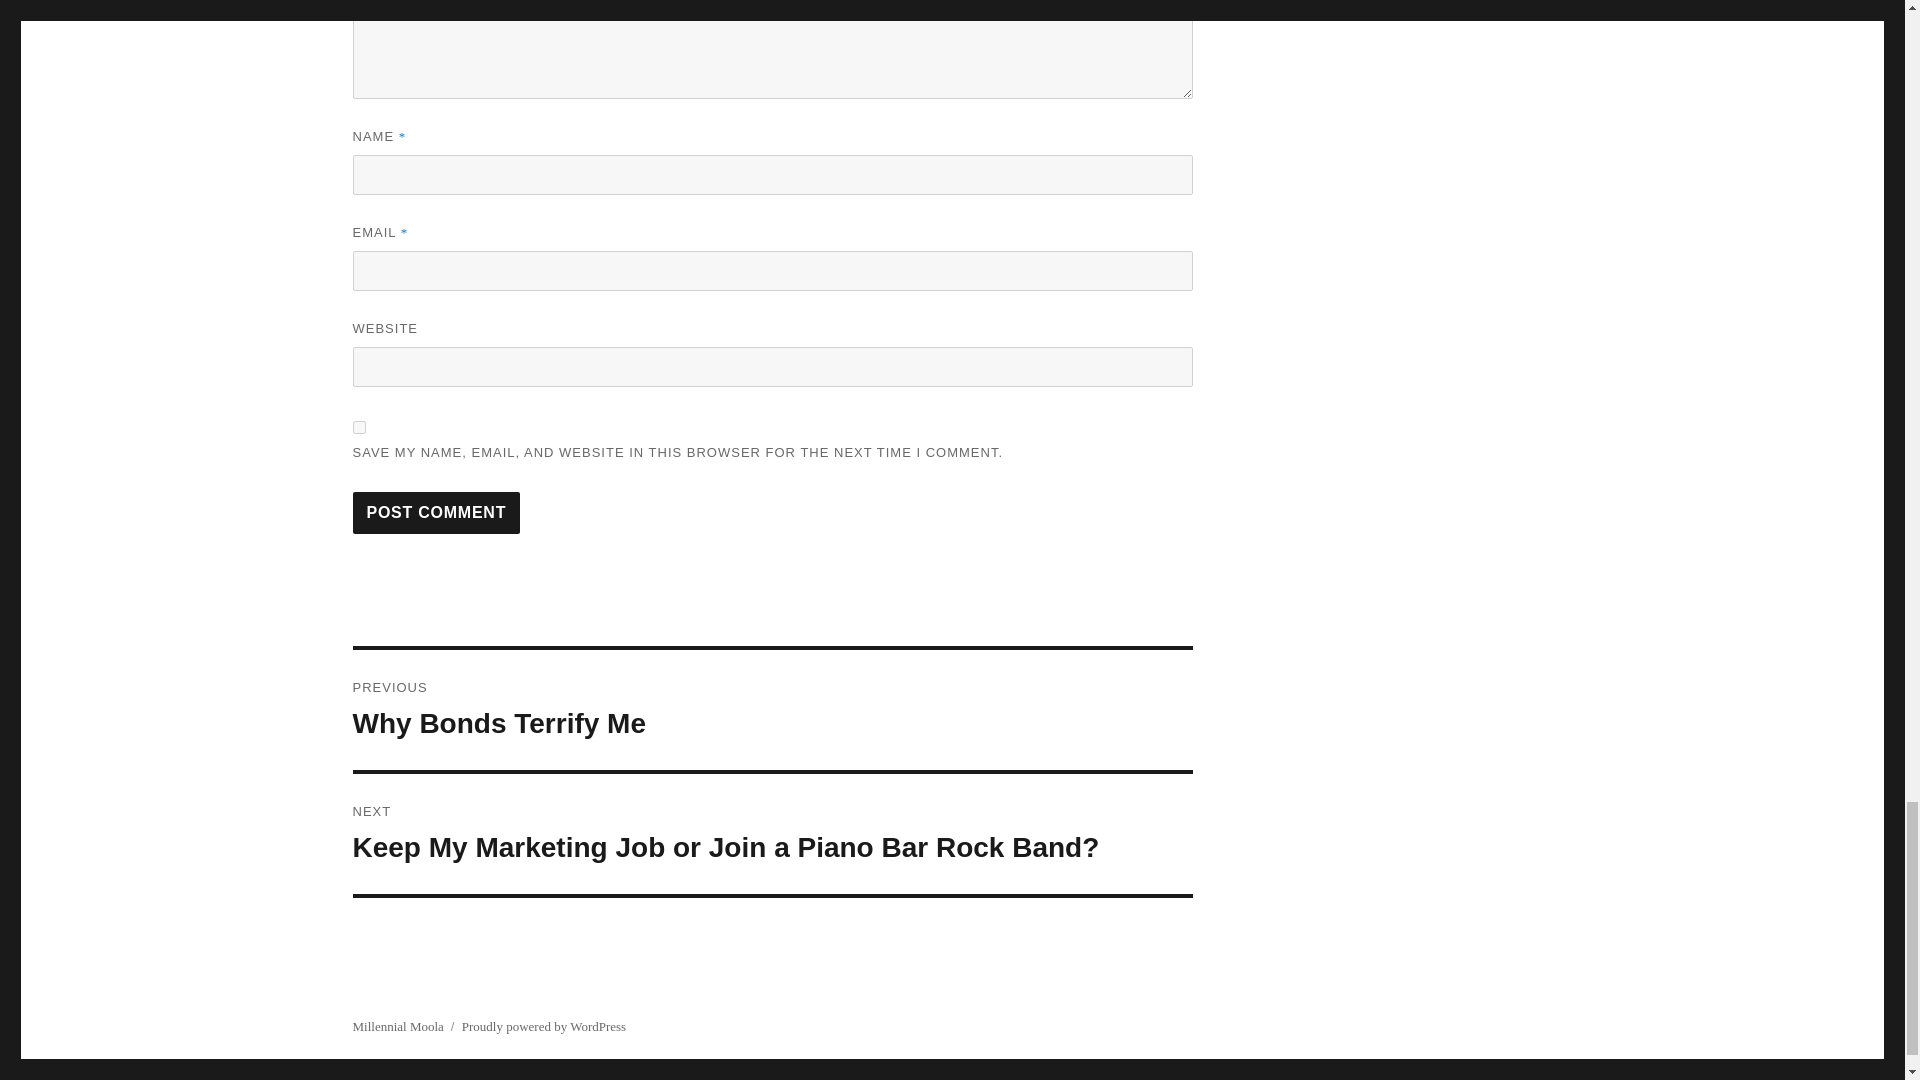 Image resolution: width=1920 pixels, height=1080 pixels. I want to click on yes, so click(772, 710).